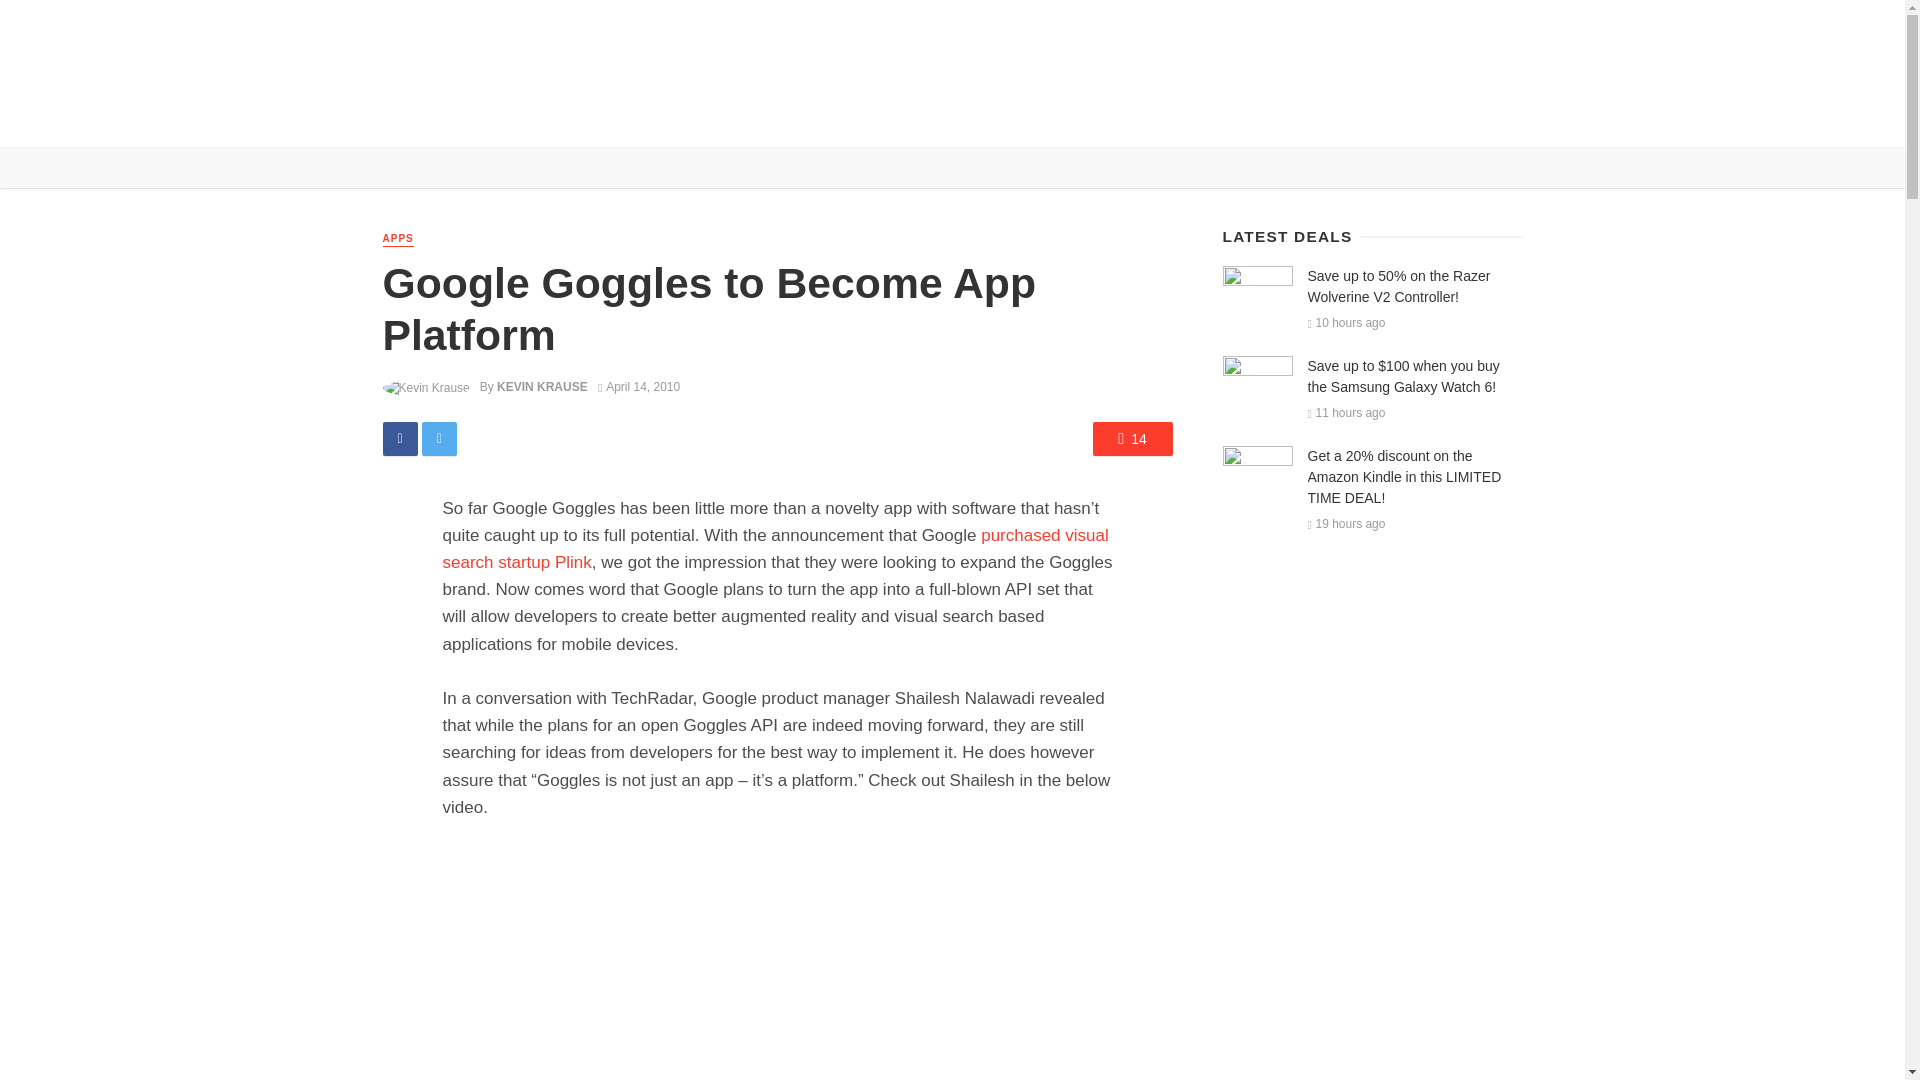 This screenshot has height=1080, width=1920. What do you see at coordinates (399, 438) in the screenshot?
I see `Share on Facebook` at bounding box center [399, 438].